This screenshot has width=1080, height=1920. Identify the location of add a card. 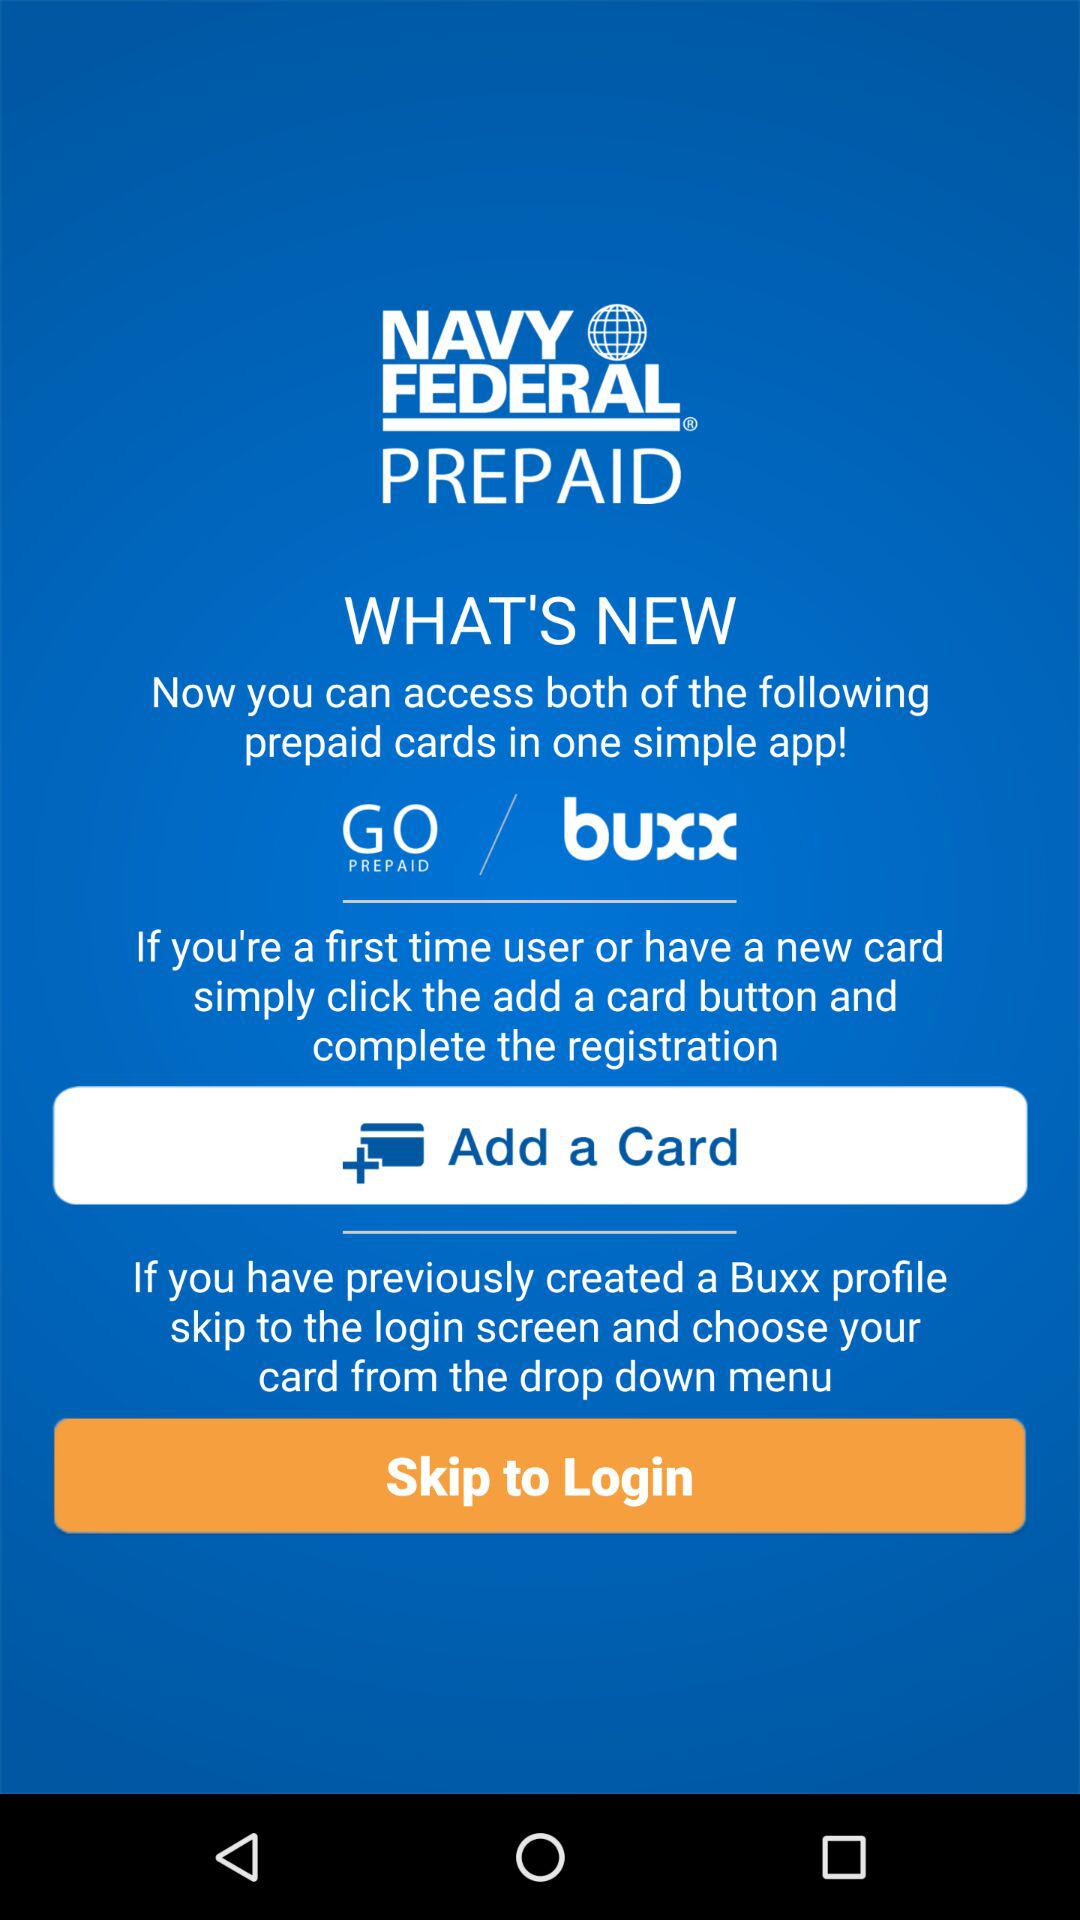
(539, 1152).